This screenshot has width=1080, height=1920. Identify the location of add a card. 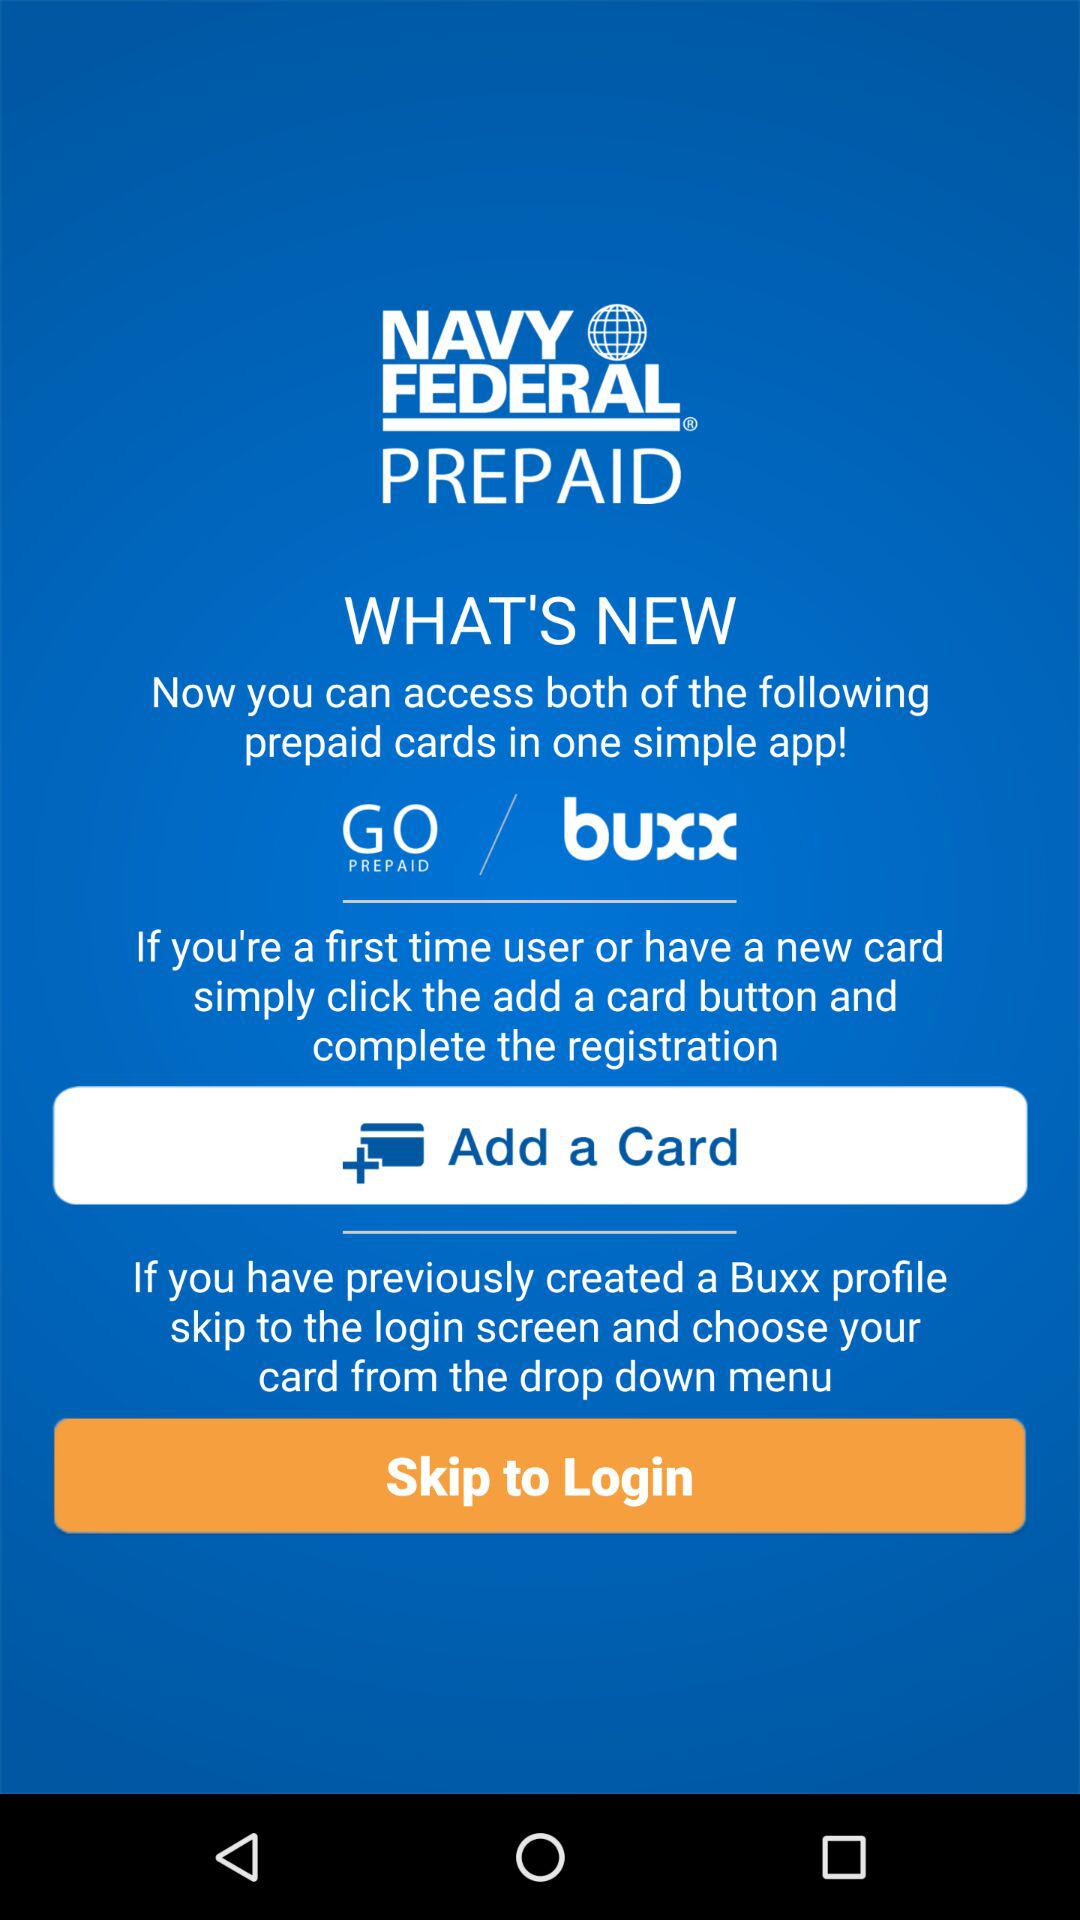
(539, 1152).